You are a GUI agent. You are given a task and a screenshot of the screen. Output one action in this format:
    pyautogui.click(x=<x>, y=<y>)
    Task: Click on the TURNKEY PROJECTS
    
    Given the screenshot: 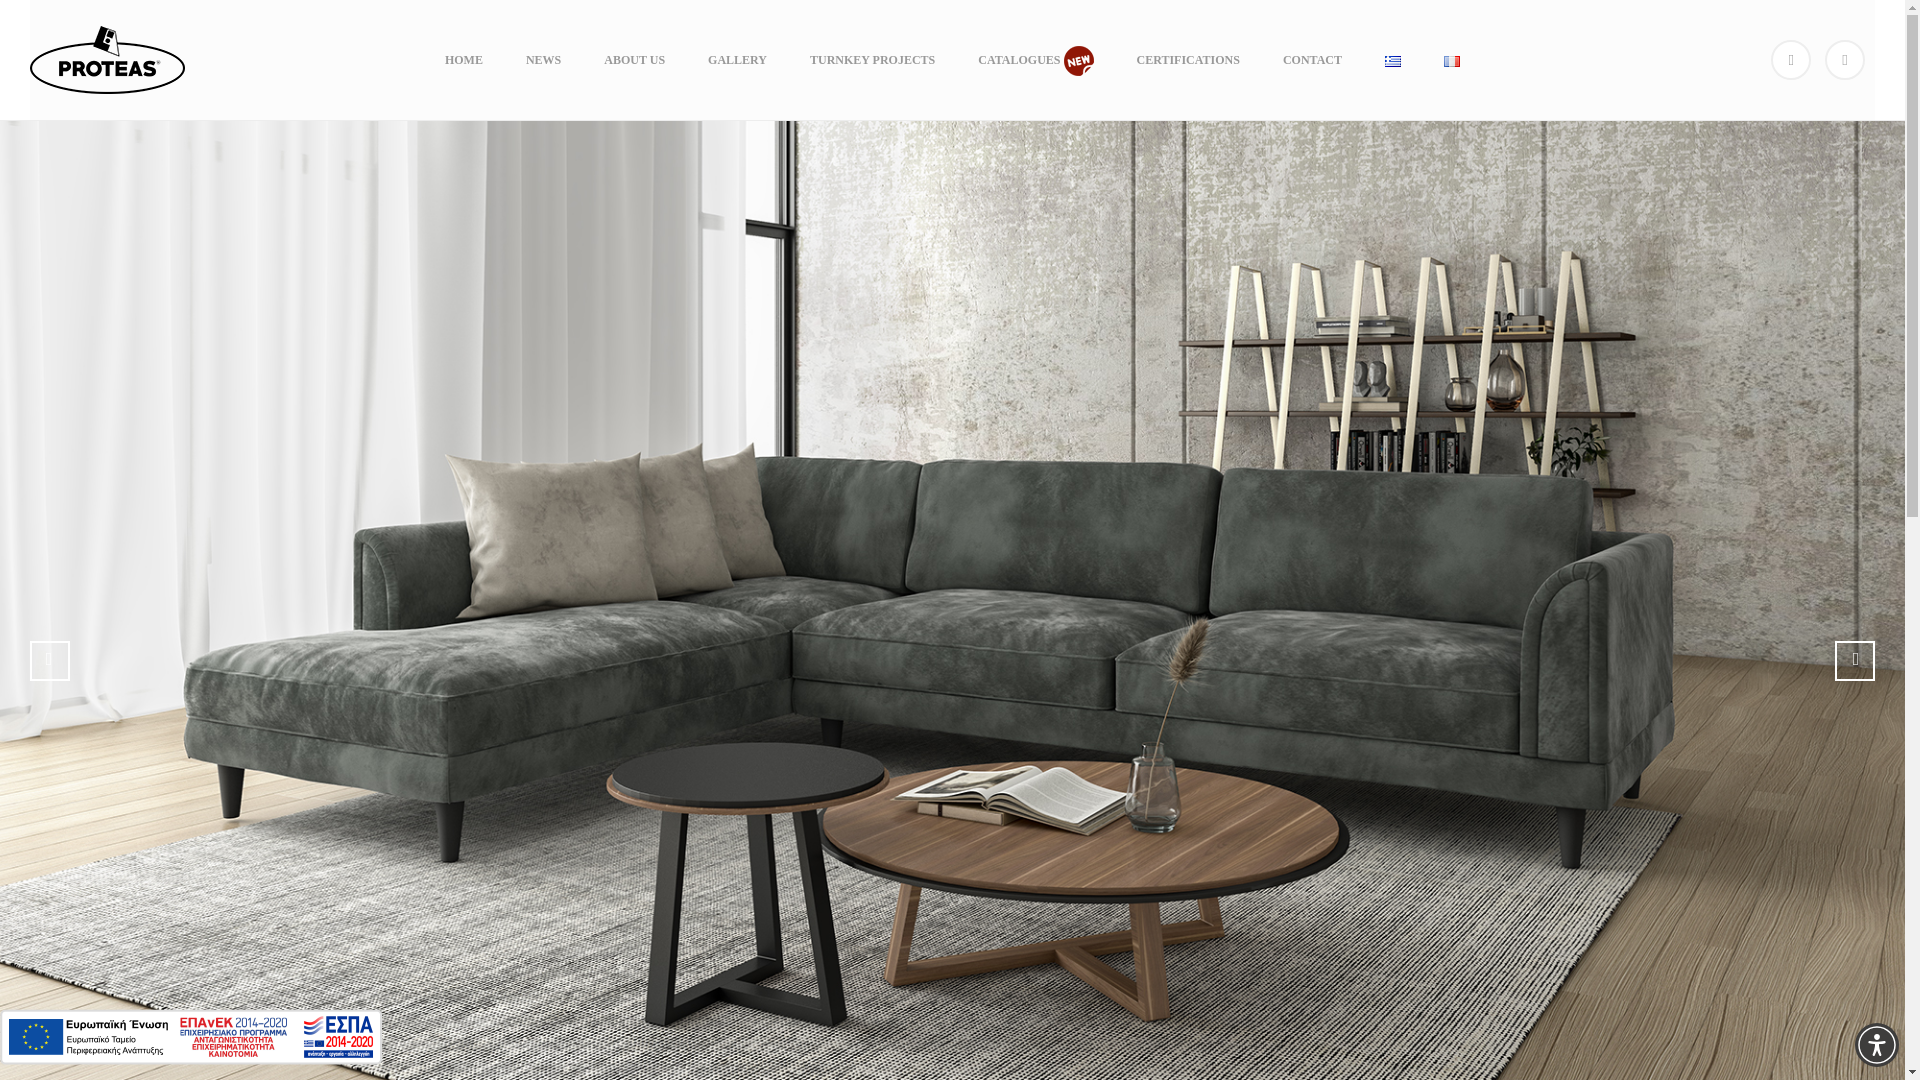 What is the action you would take?
    pyautogui.click(x=872, y=60)
    